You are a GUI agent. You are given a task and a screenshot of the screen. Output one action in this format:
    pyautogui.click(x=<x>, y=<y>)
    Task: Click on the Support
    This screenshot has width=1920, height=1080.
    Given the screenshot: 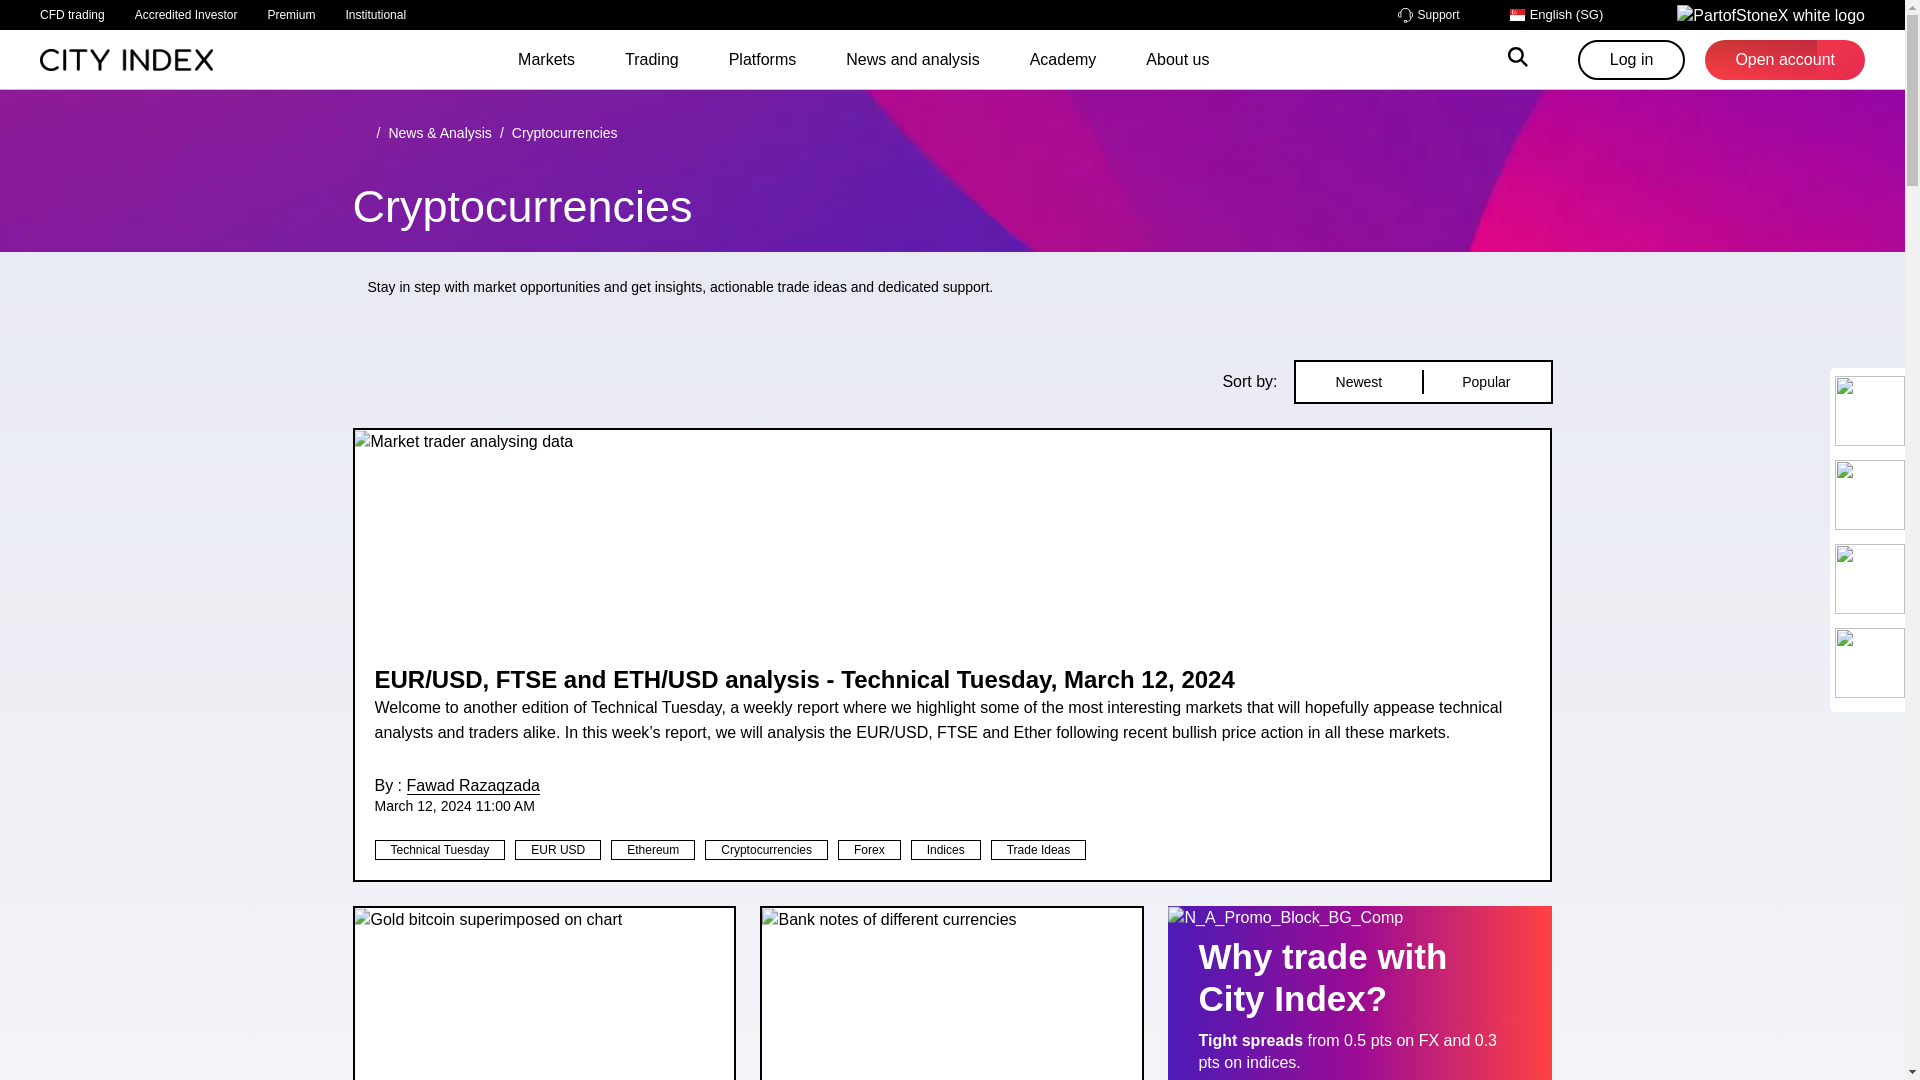 What is the action you would take?
    pyautogui.click(x=1428, y=14)
    